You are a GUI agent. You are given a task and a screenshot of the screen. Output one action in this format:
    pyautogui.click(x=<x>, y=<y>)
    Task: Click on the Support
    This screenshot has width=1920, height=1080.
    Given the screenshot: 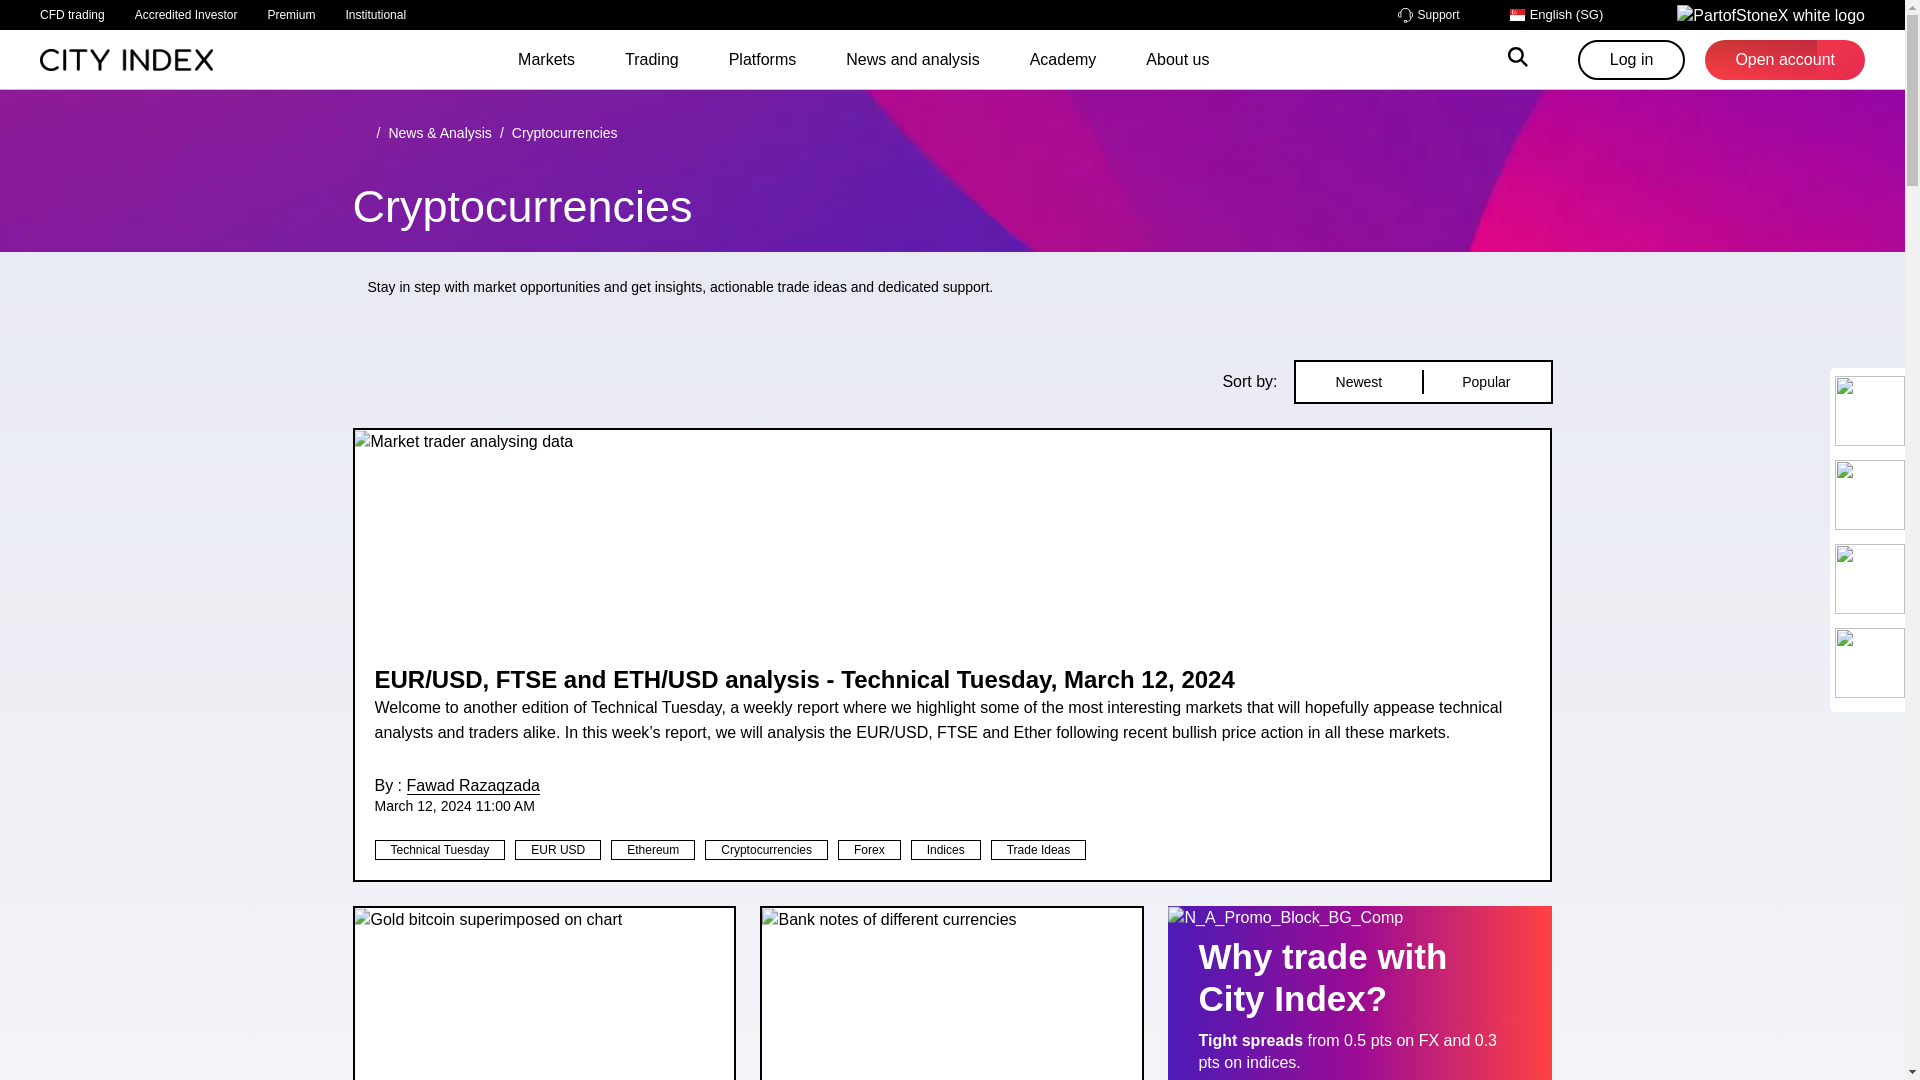 What is the action you would take?
    pyautogui.click(x=1428, y=14)
    